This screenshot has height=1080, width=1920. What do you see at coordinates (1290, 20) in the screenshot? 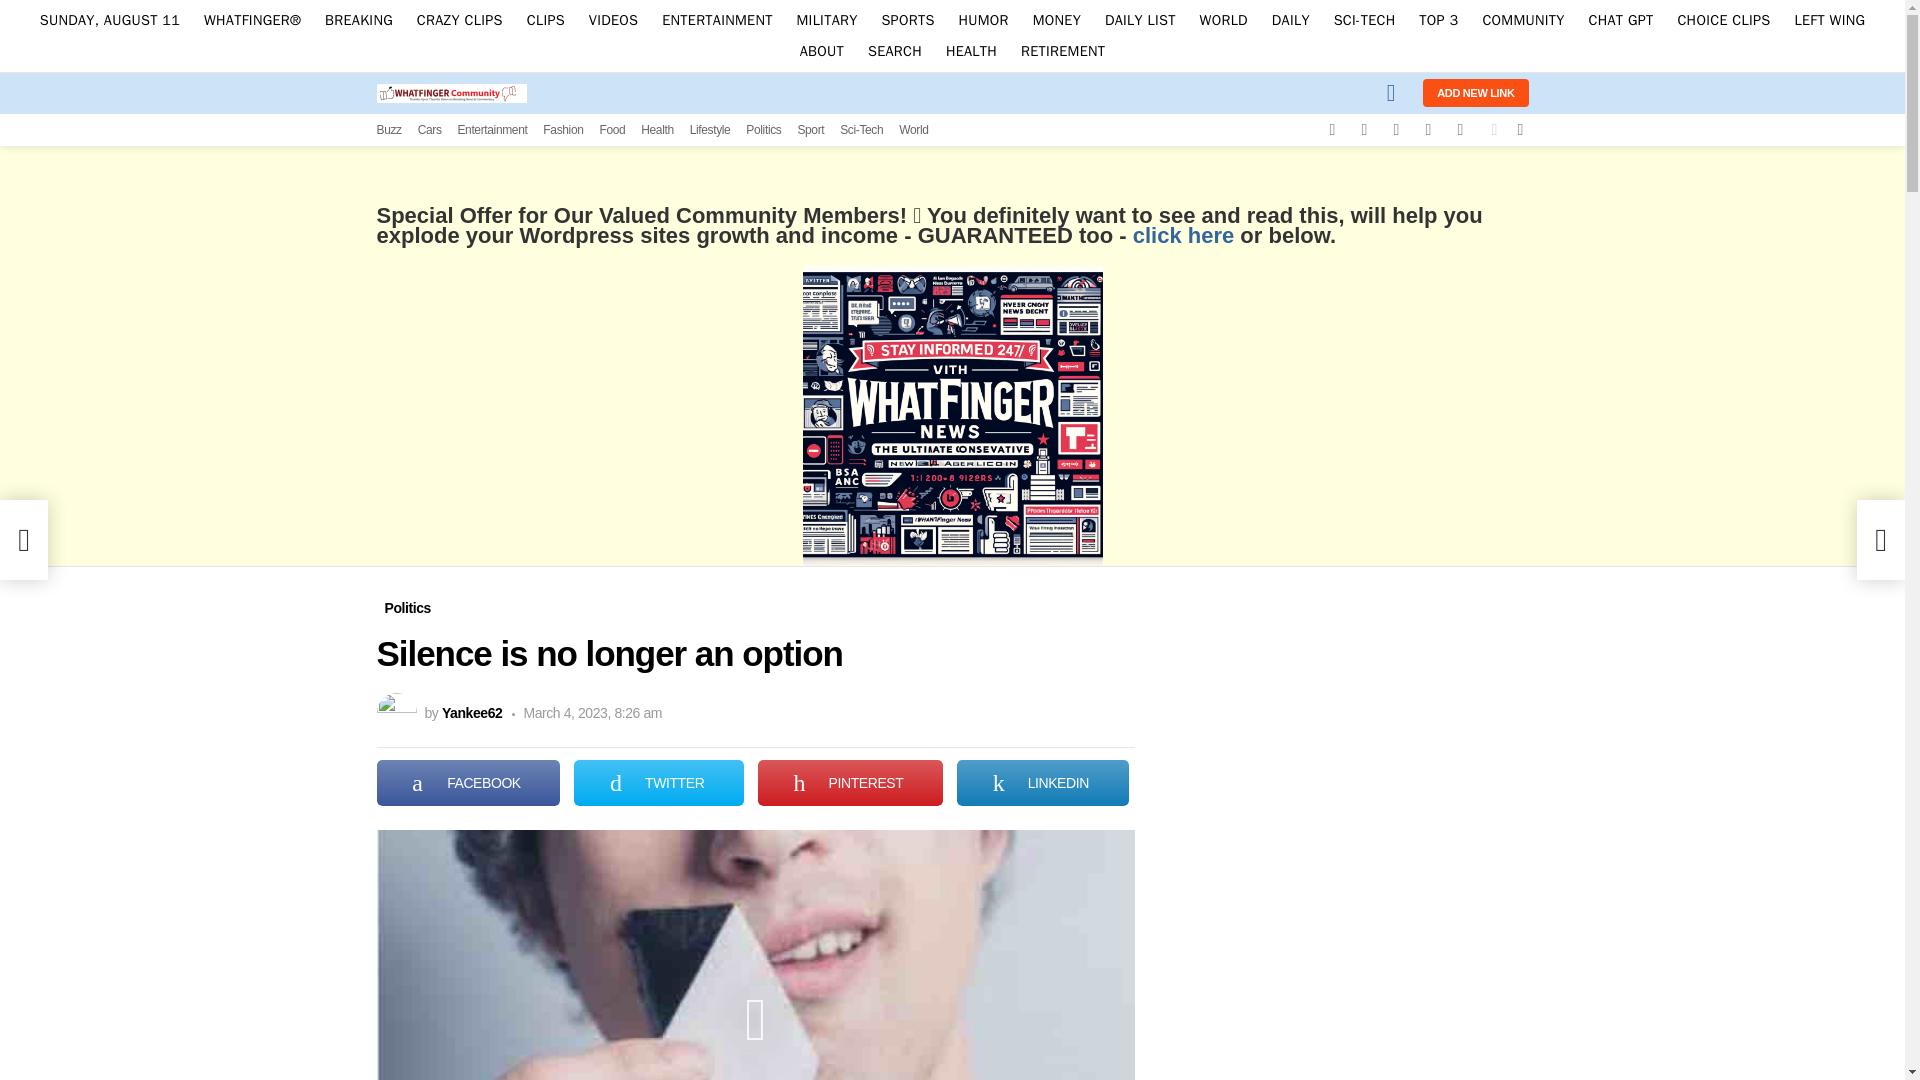
I see `DAILY` at bounding box center [1290, 20].